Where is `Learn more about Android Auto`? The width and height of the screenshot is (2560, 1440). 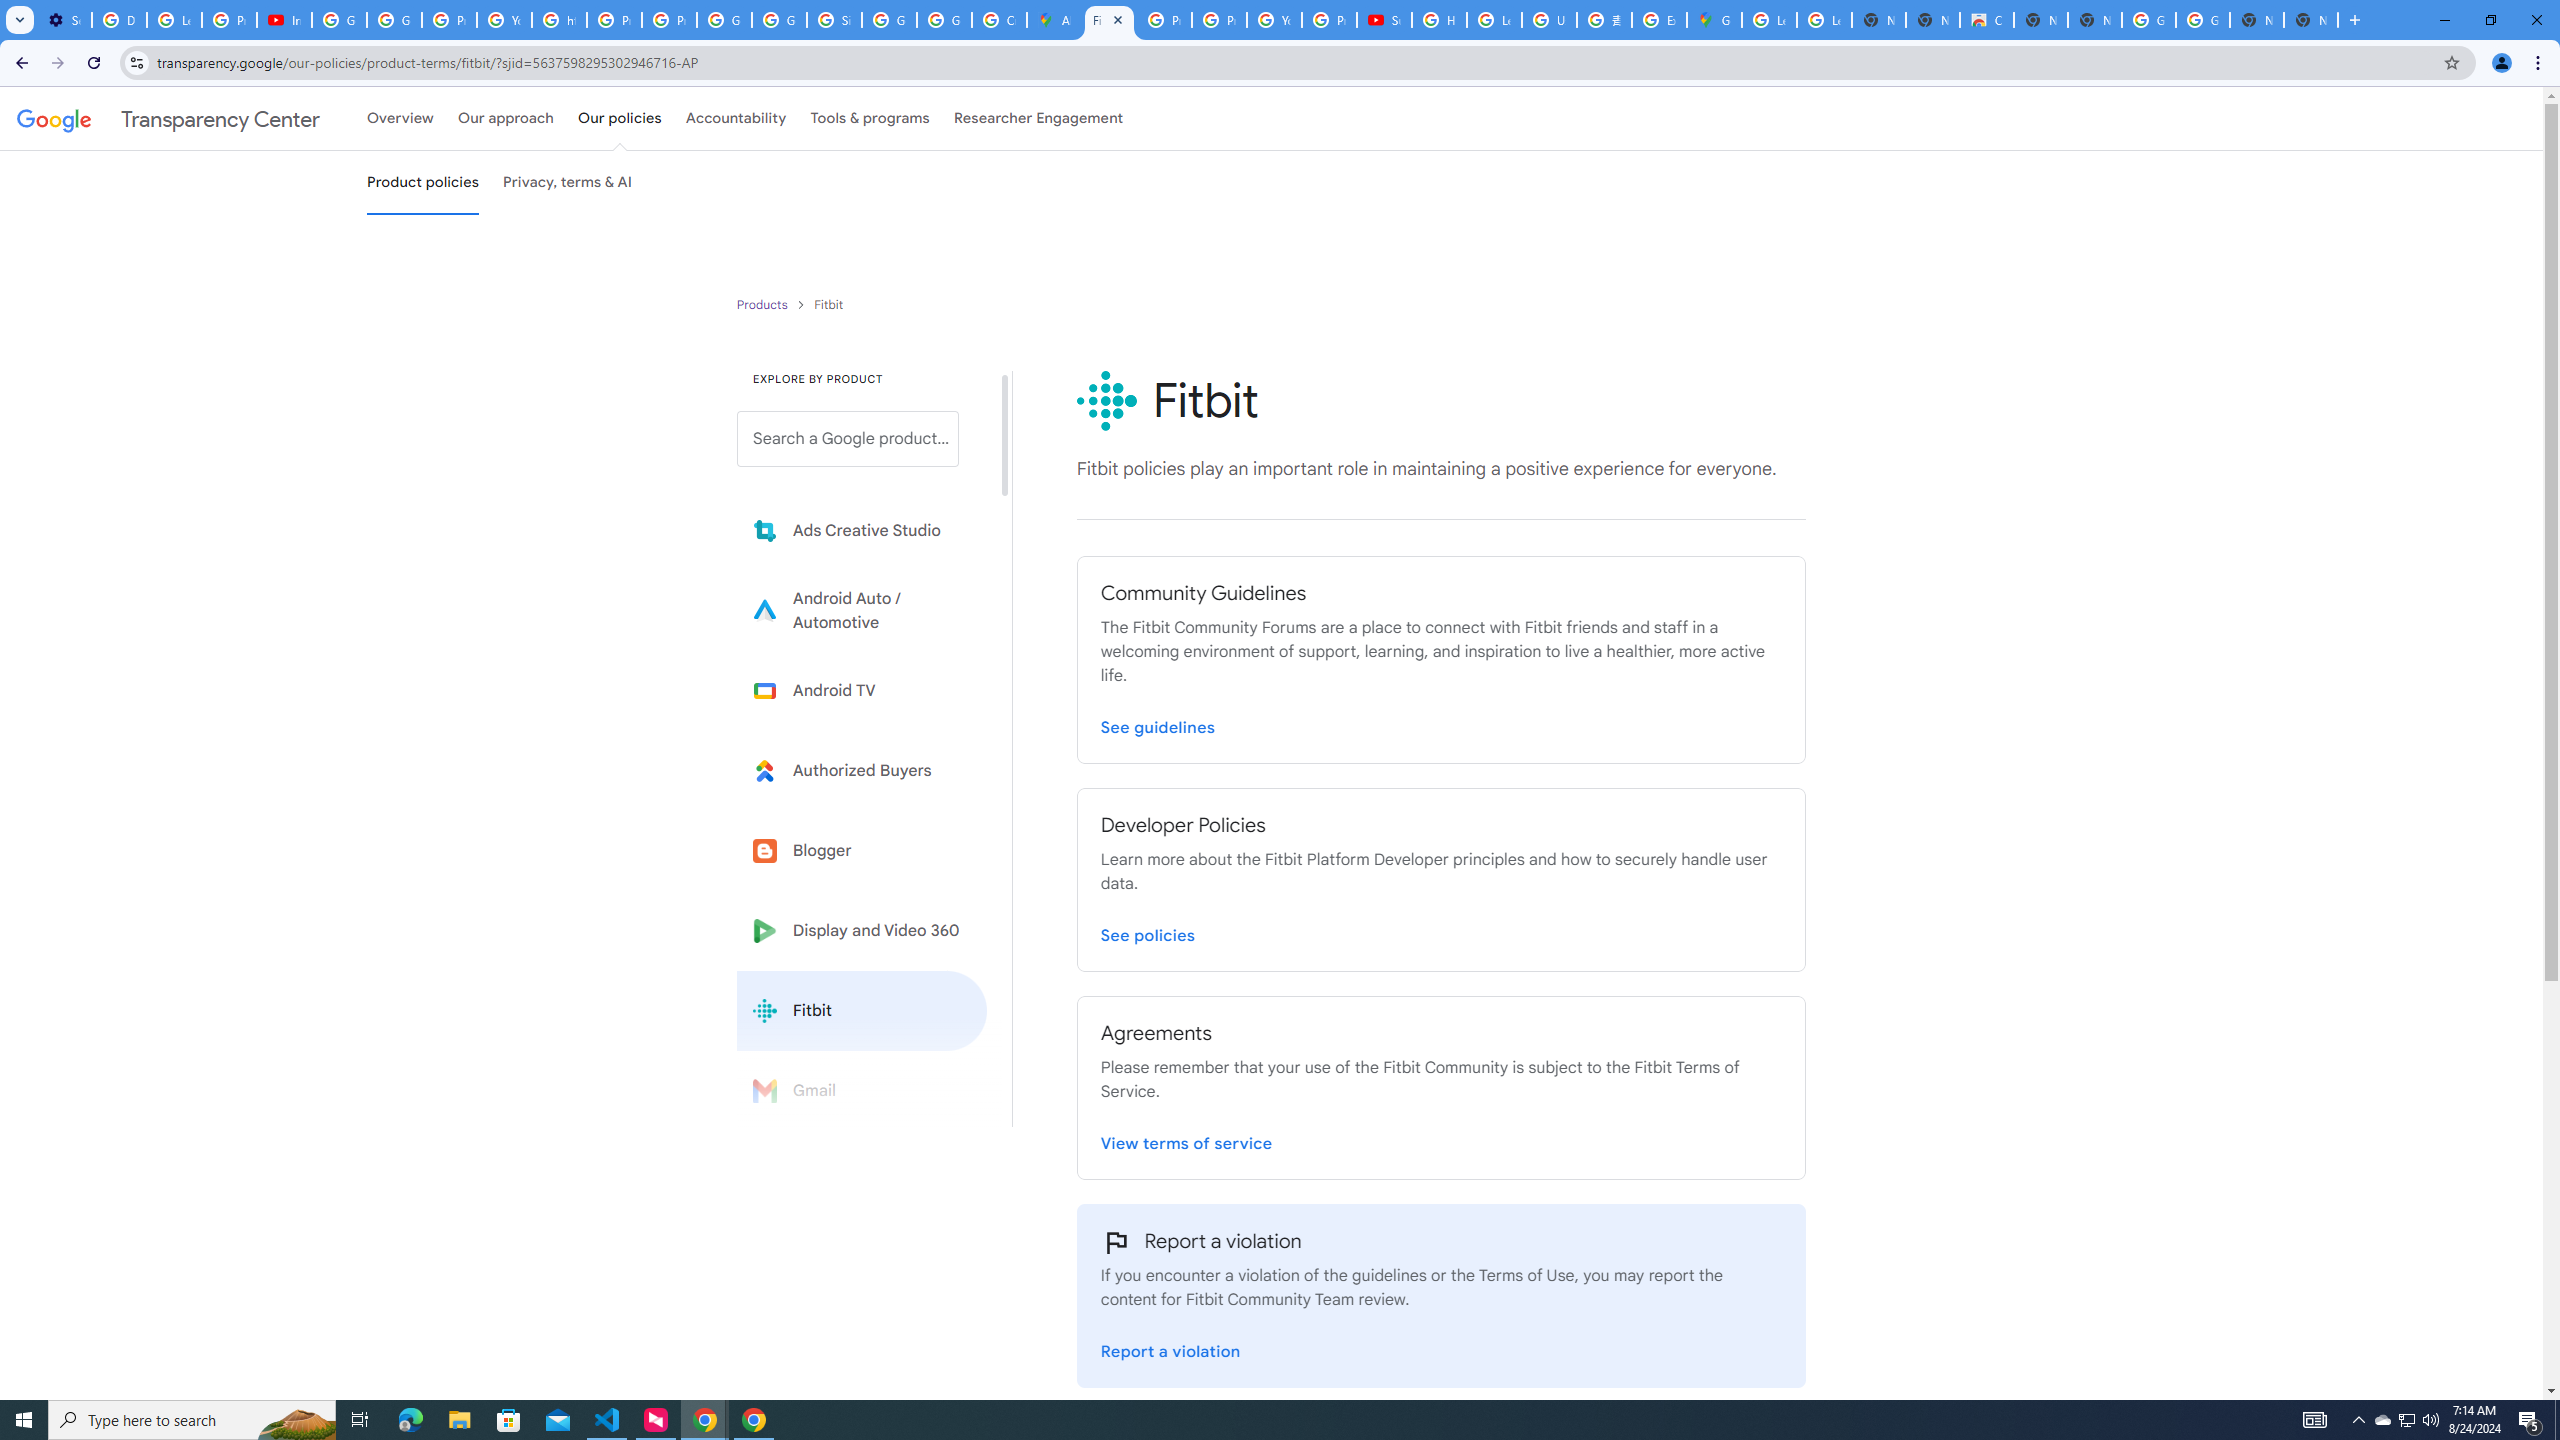
Learn more about Android Auto is located at coordinates (862, 610).